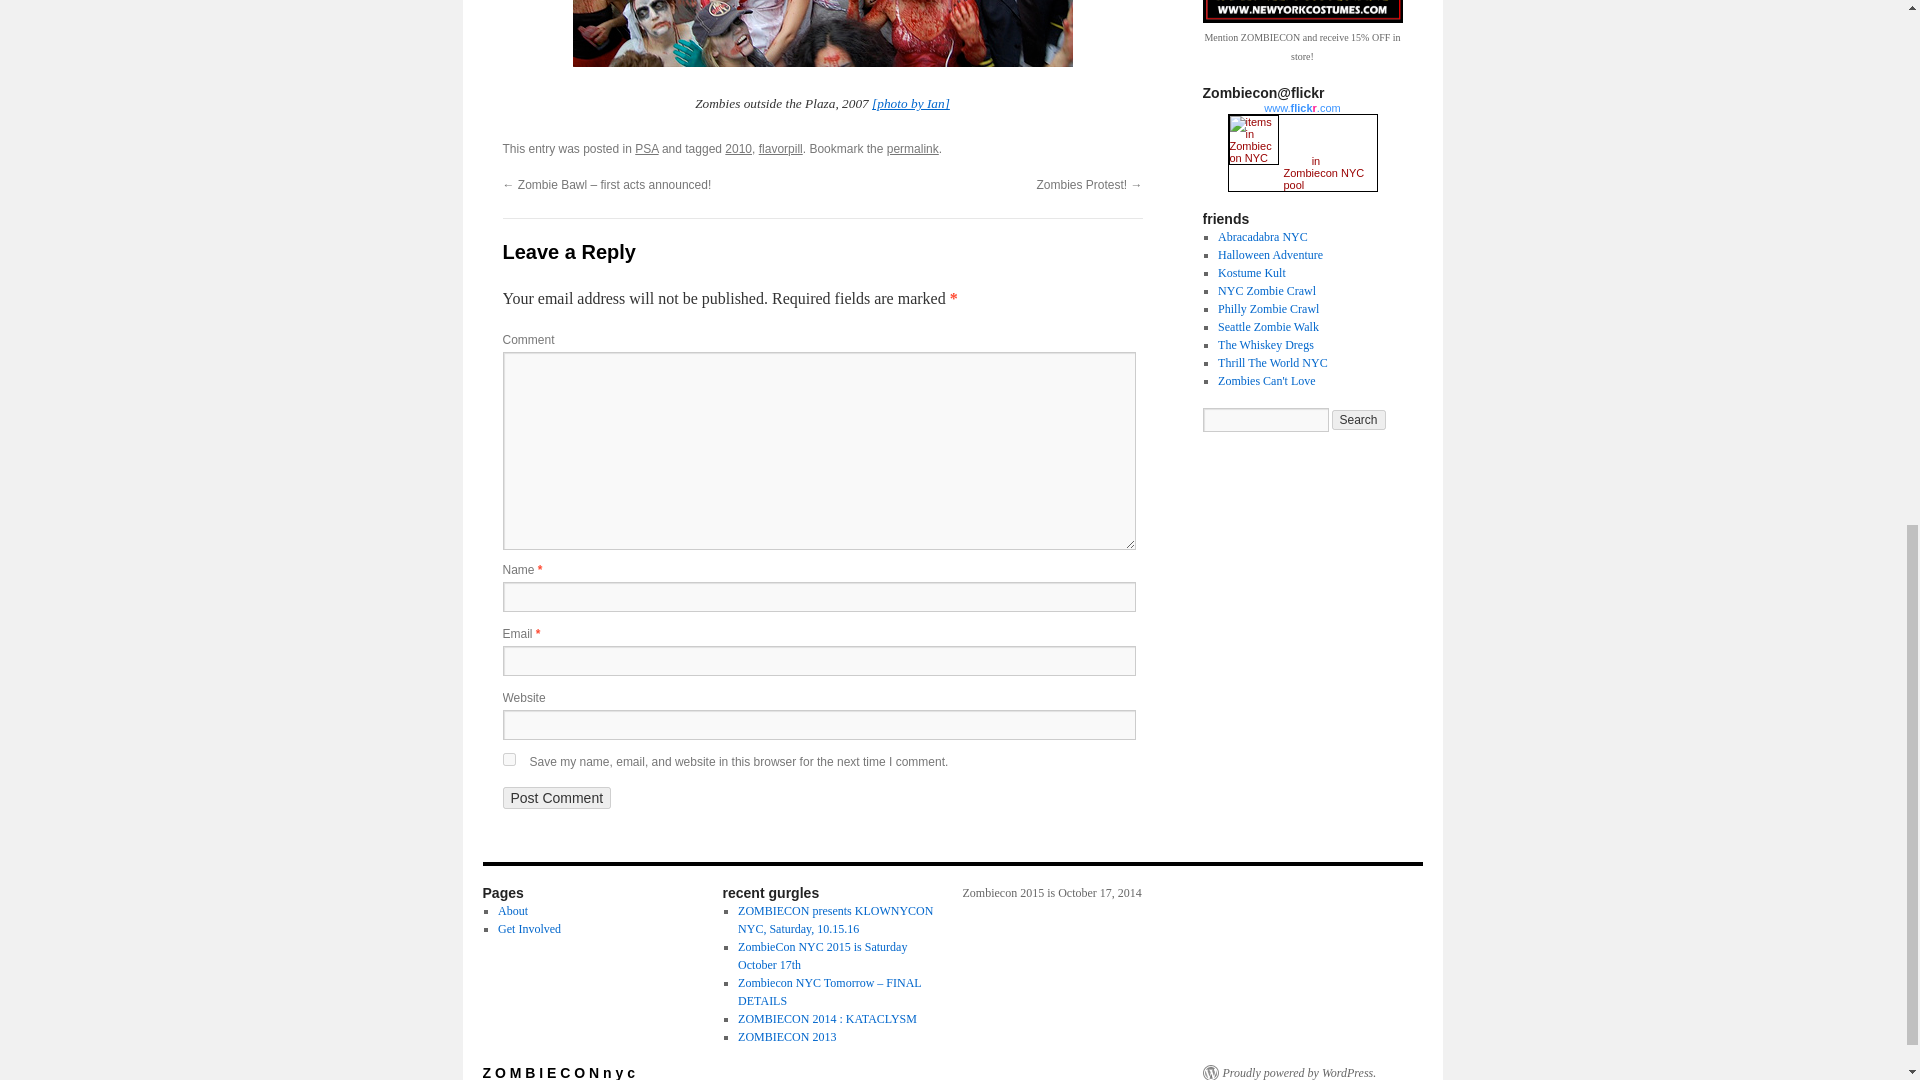 The image size is (1920, 1080). Describe the element at coordinates (1266, 291) in the screenshot. I see `NYC Zombie Crawl` at that location.